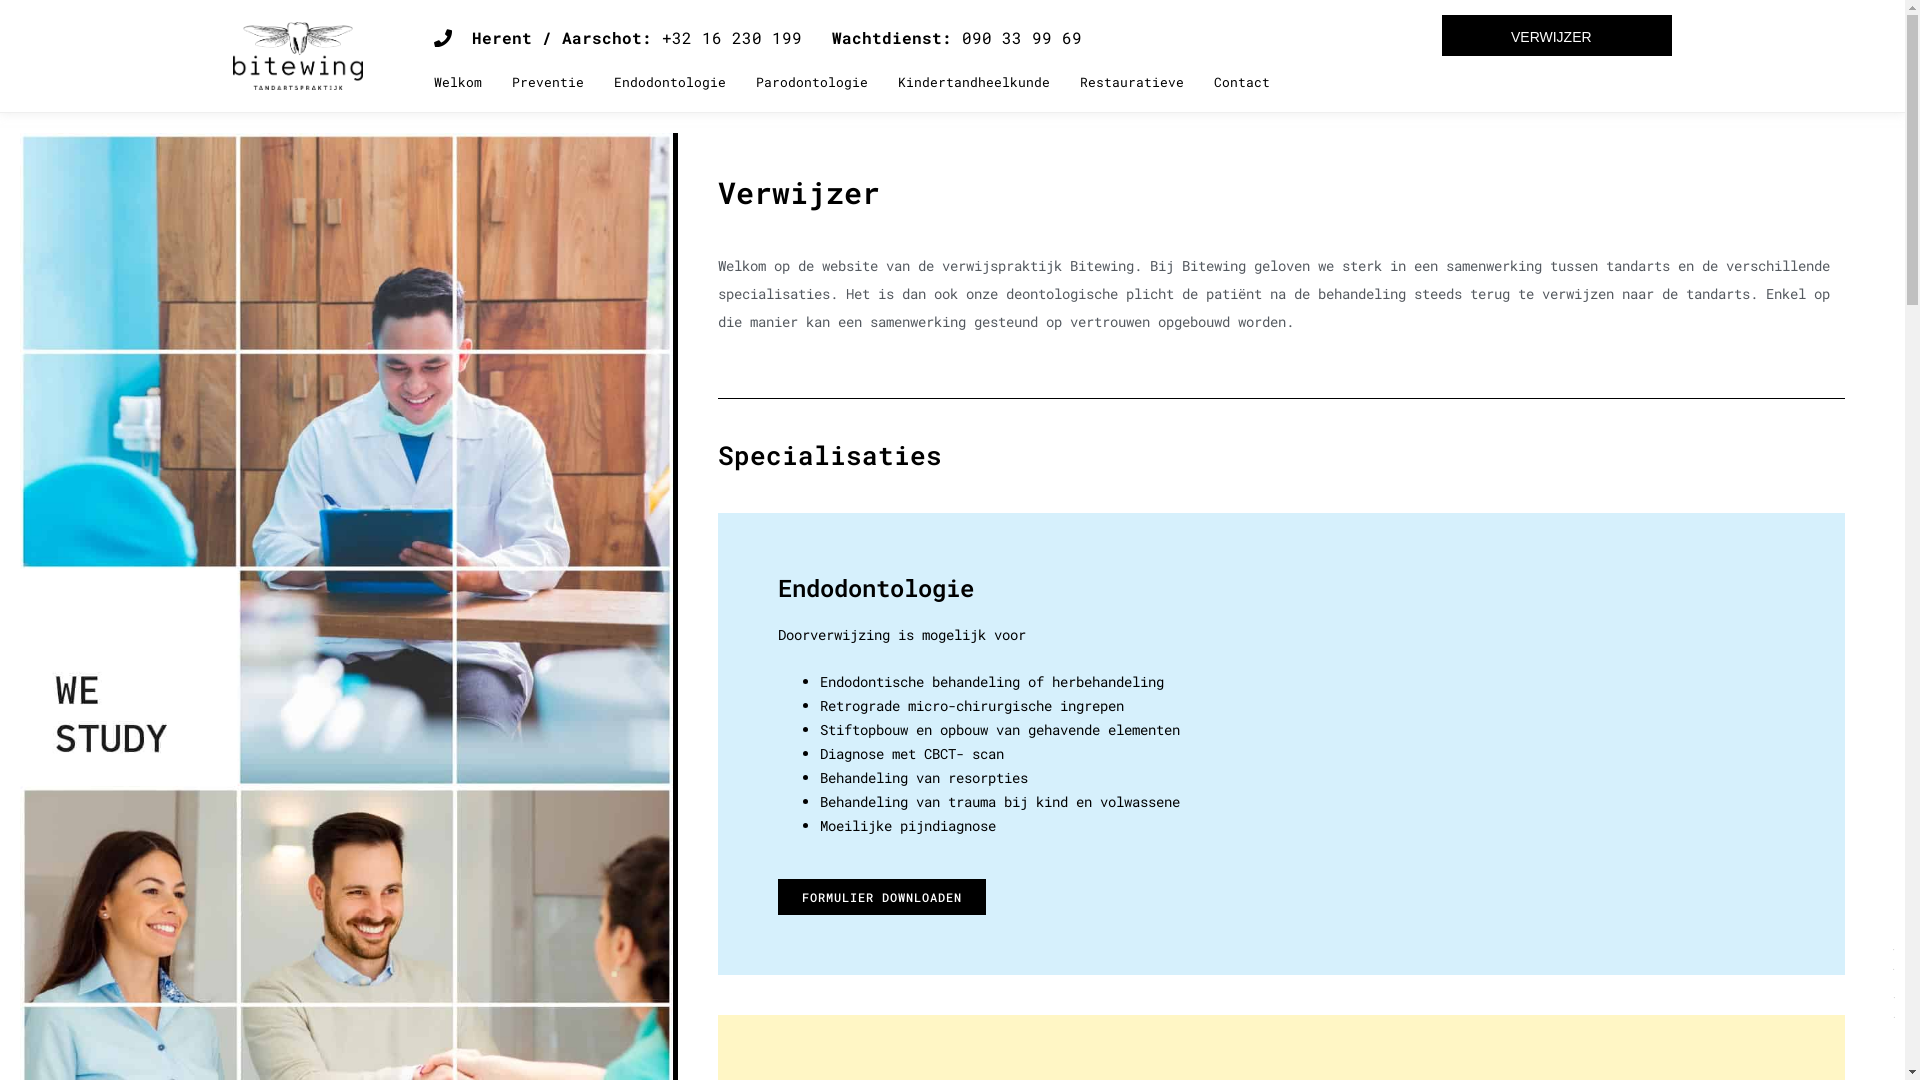 Image resolution: width=1920 pixels, height=1080 pixels. I want to click on Wachtdienst: 090 33 99 69, so click(957, 38).